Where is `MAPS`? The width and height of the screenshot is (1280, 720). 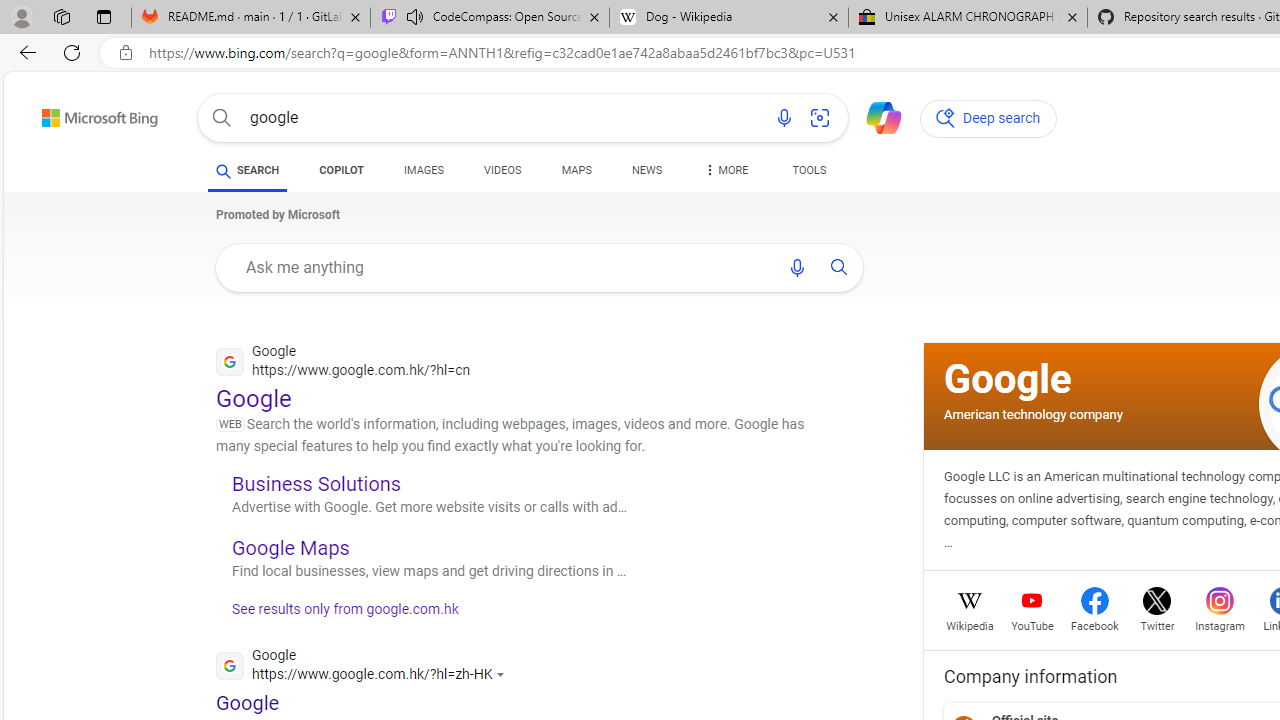 MAPS is located at coordinates (576, 174).